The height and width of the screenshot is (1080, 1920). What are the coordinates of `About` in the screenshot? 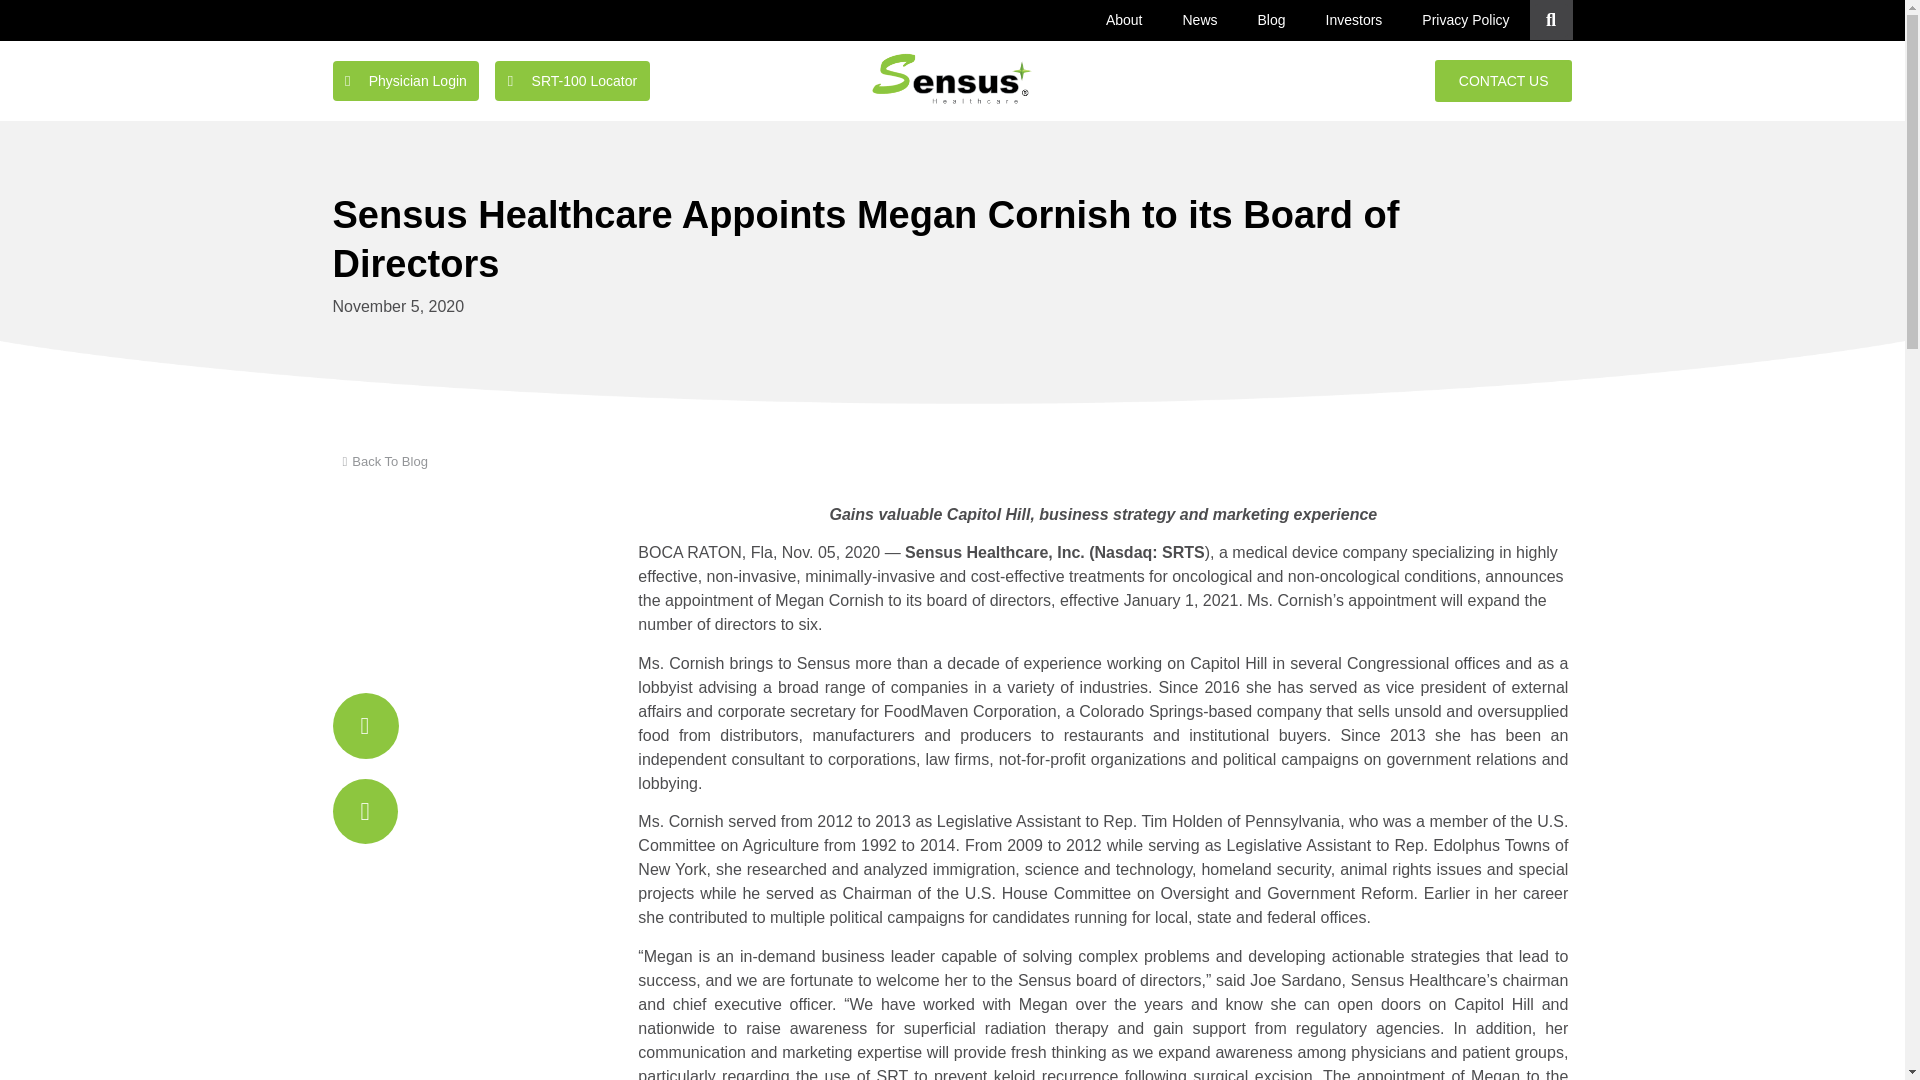 It's located at (1124, 20).